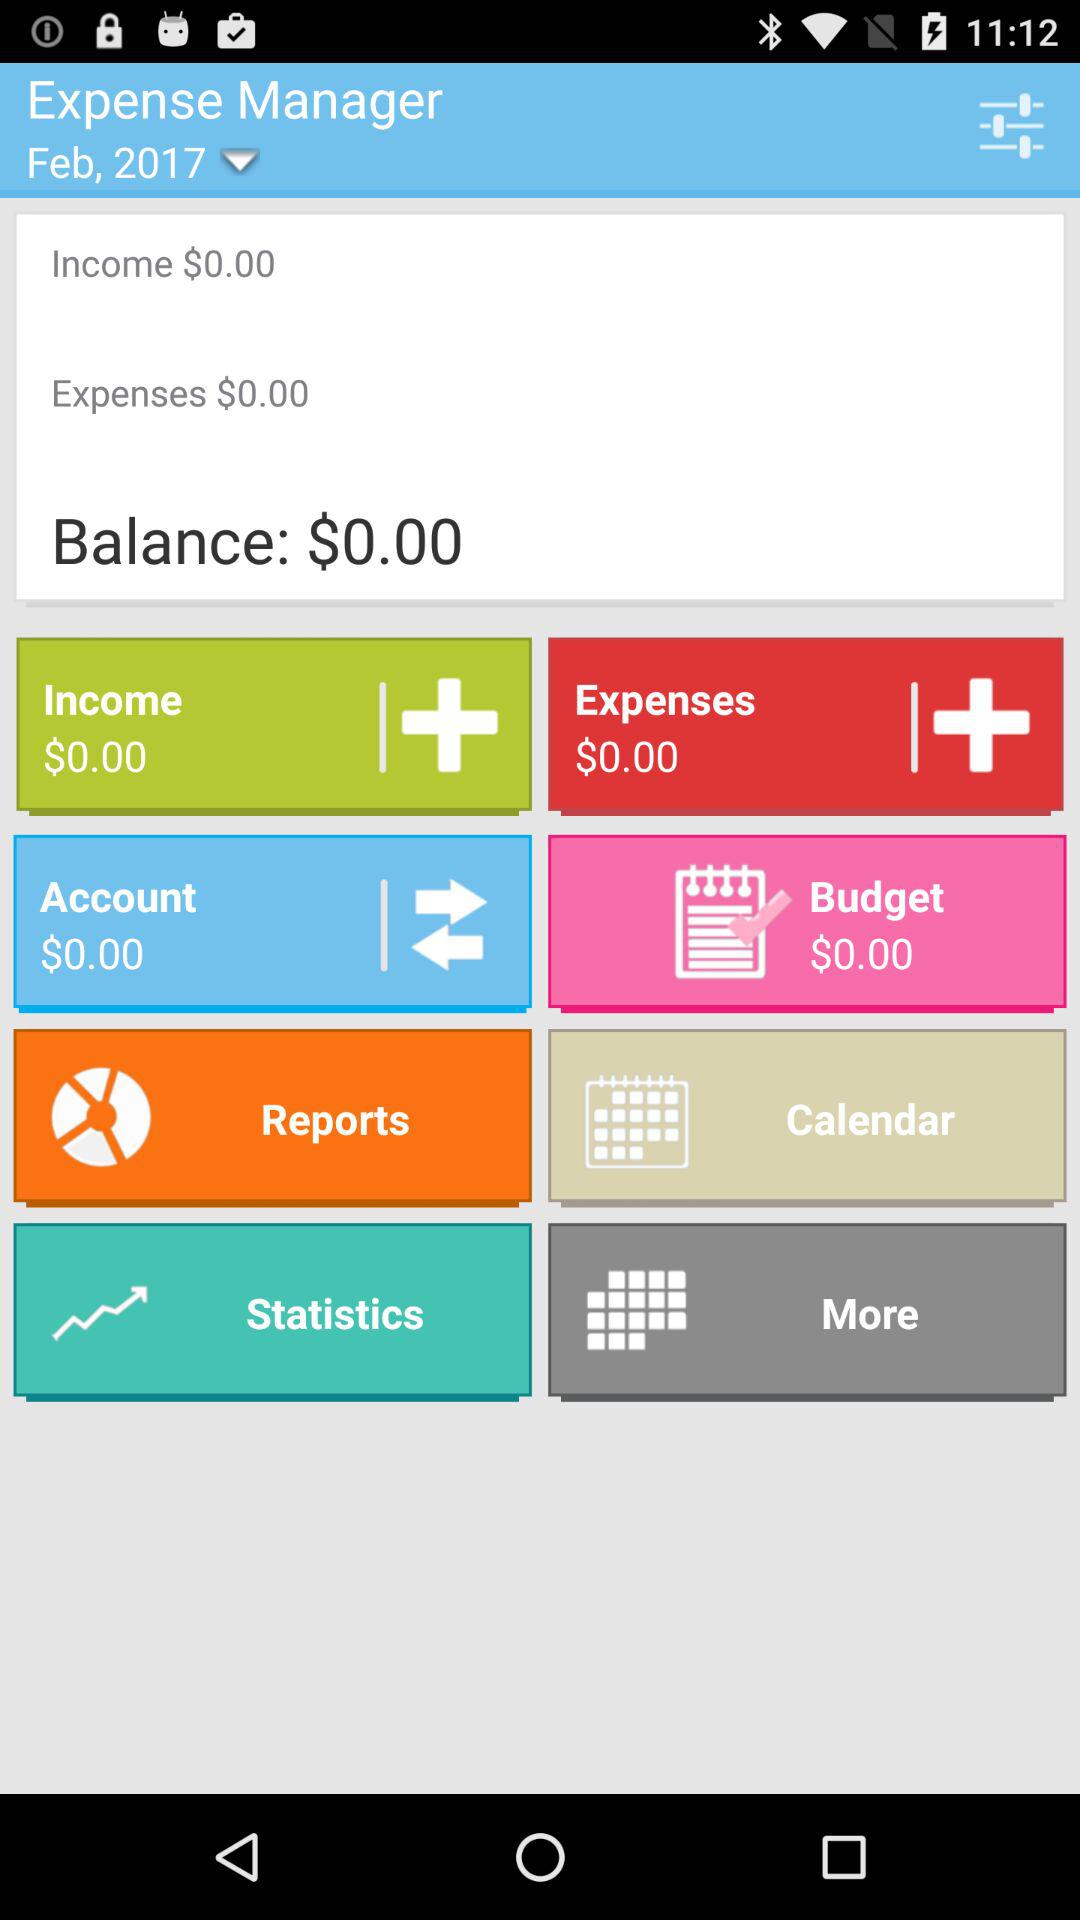 The height and width of the screenshot is (1920, 1080). Describe the element at coordinates (442, 726) in the screenshot. I see `expand` at that location.